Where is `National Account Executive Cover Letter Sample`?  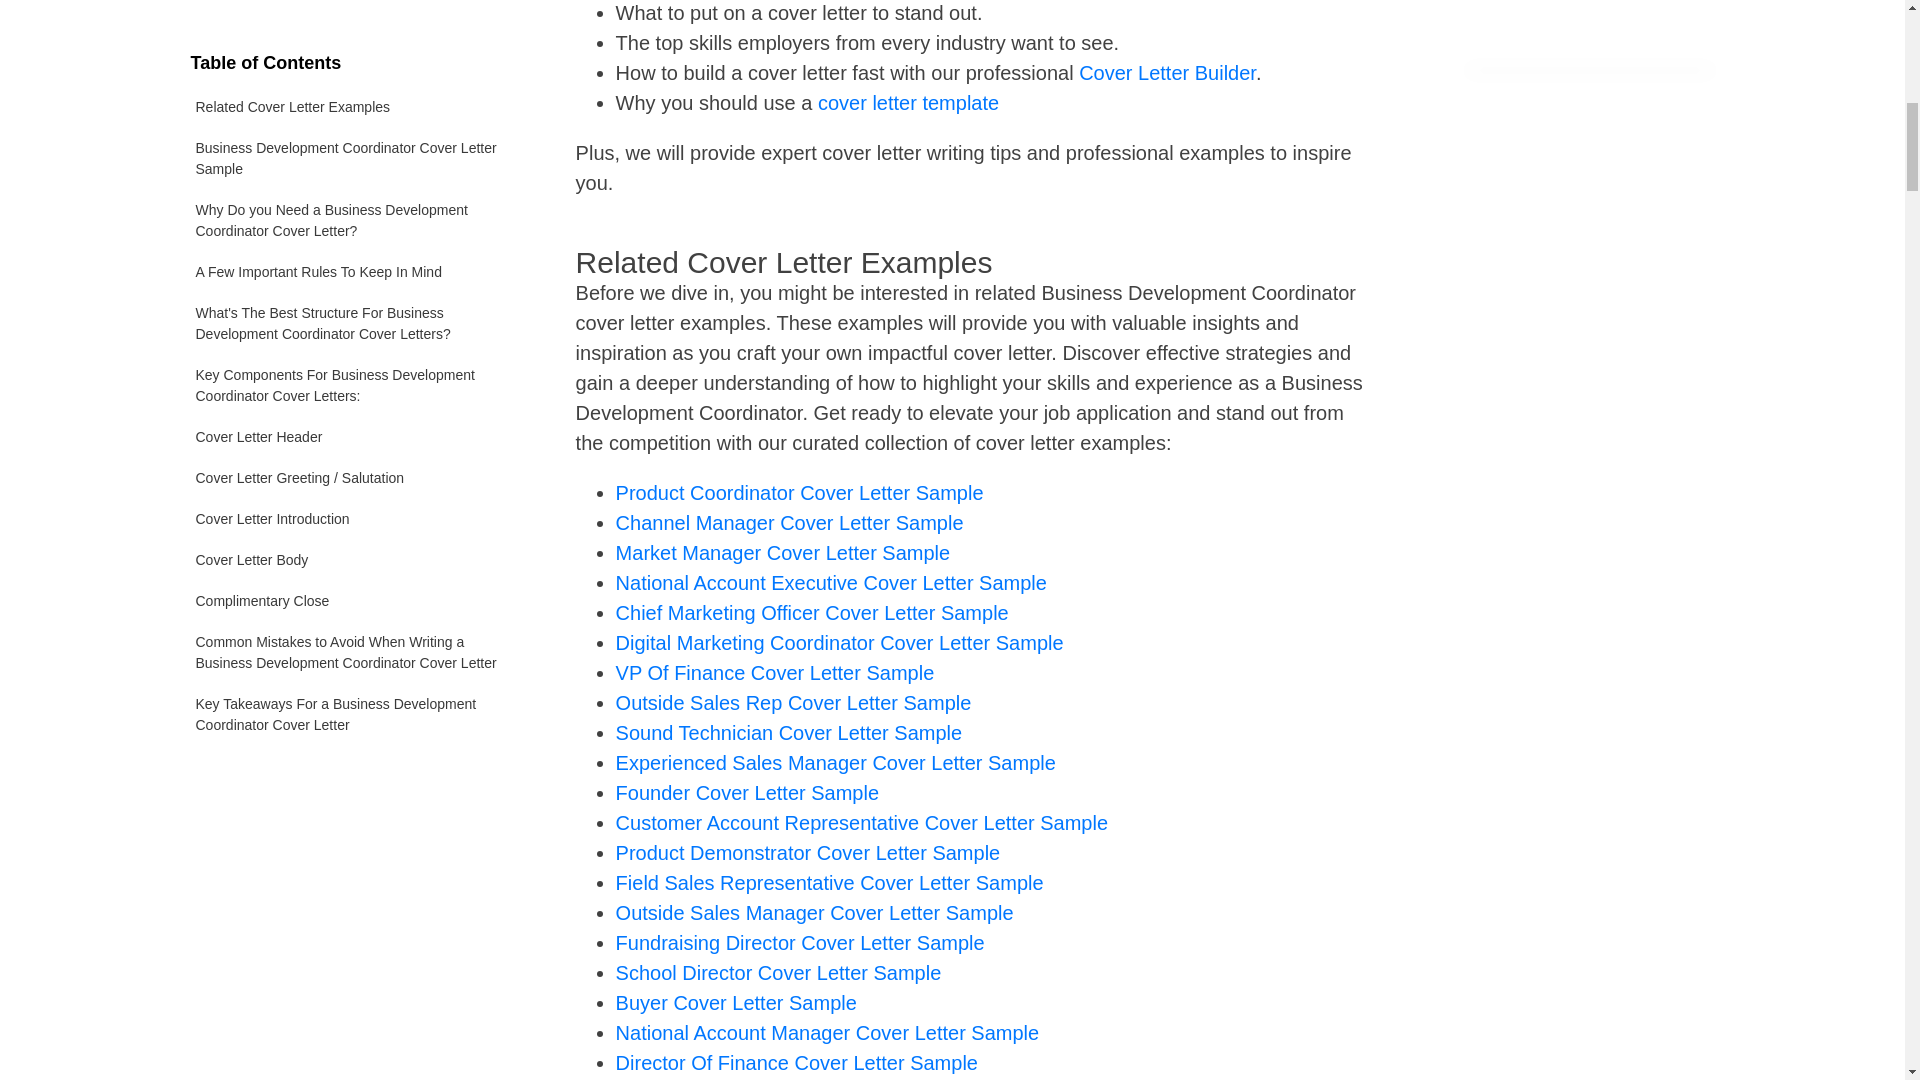
National Account Executive Cover Letter Sample is located at coordinates (831, 583).